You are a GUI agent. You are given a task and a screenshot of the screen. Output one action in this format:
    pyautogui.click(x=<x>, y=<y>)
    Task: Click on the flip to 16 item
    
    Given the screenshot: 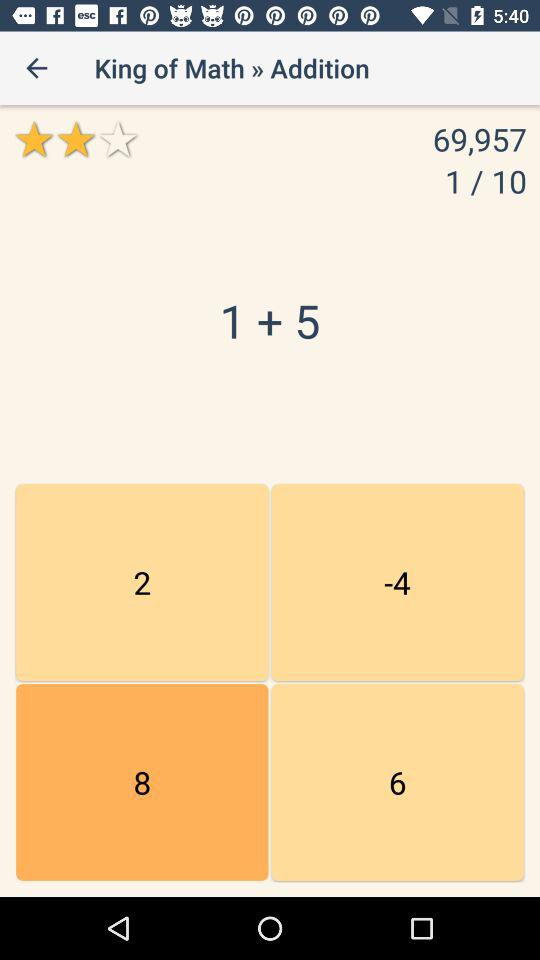 What is the action you would take?
    pyautogui.click(x=397, y=782)
    